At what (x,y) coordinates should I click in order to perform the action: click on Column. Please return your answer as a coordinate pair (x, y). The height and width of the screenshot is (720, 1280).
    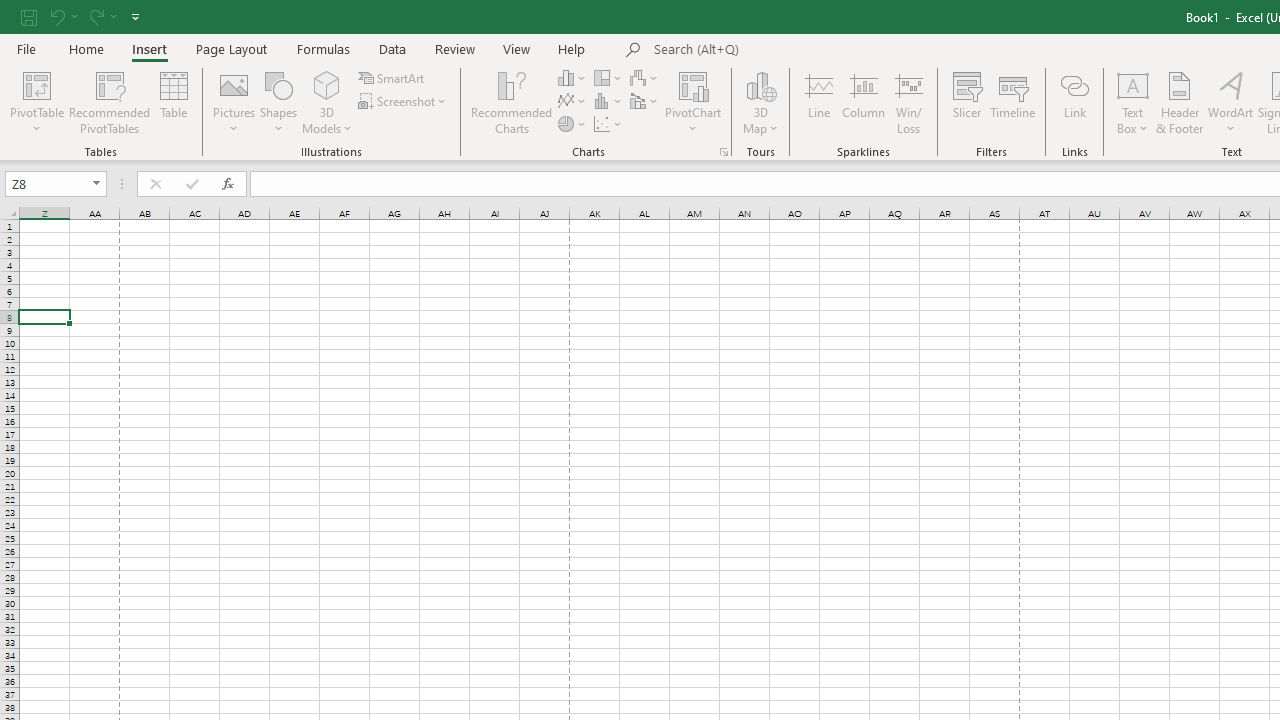
    Looking at the image, I should click on (864, 102).